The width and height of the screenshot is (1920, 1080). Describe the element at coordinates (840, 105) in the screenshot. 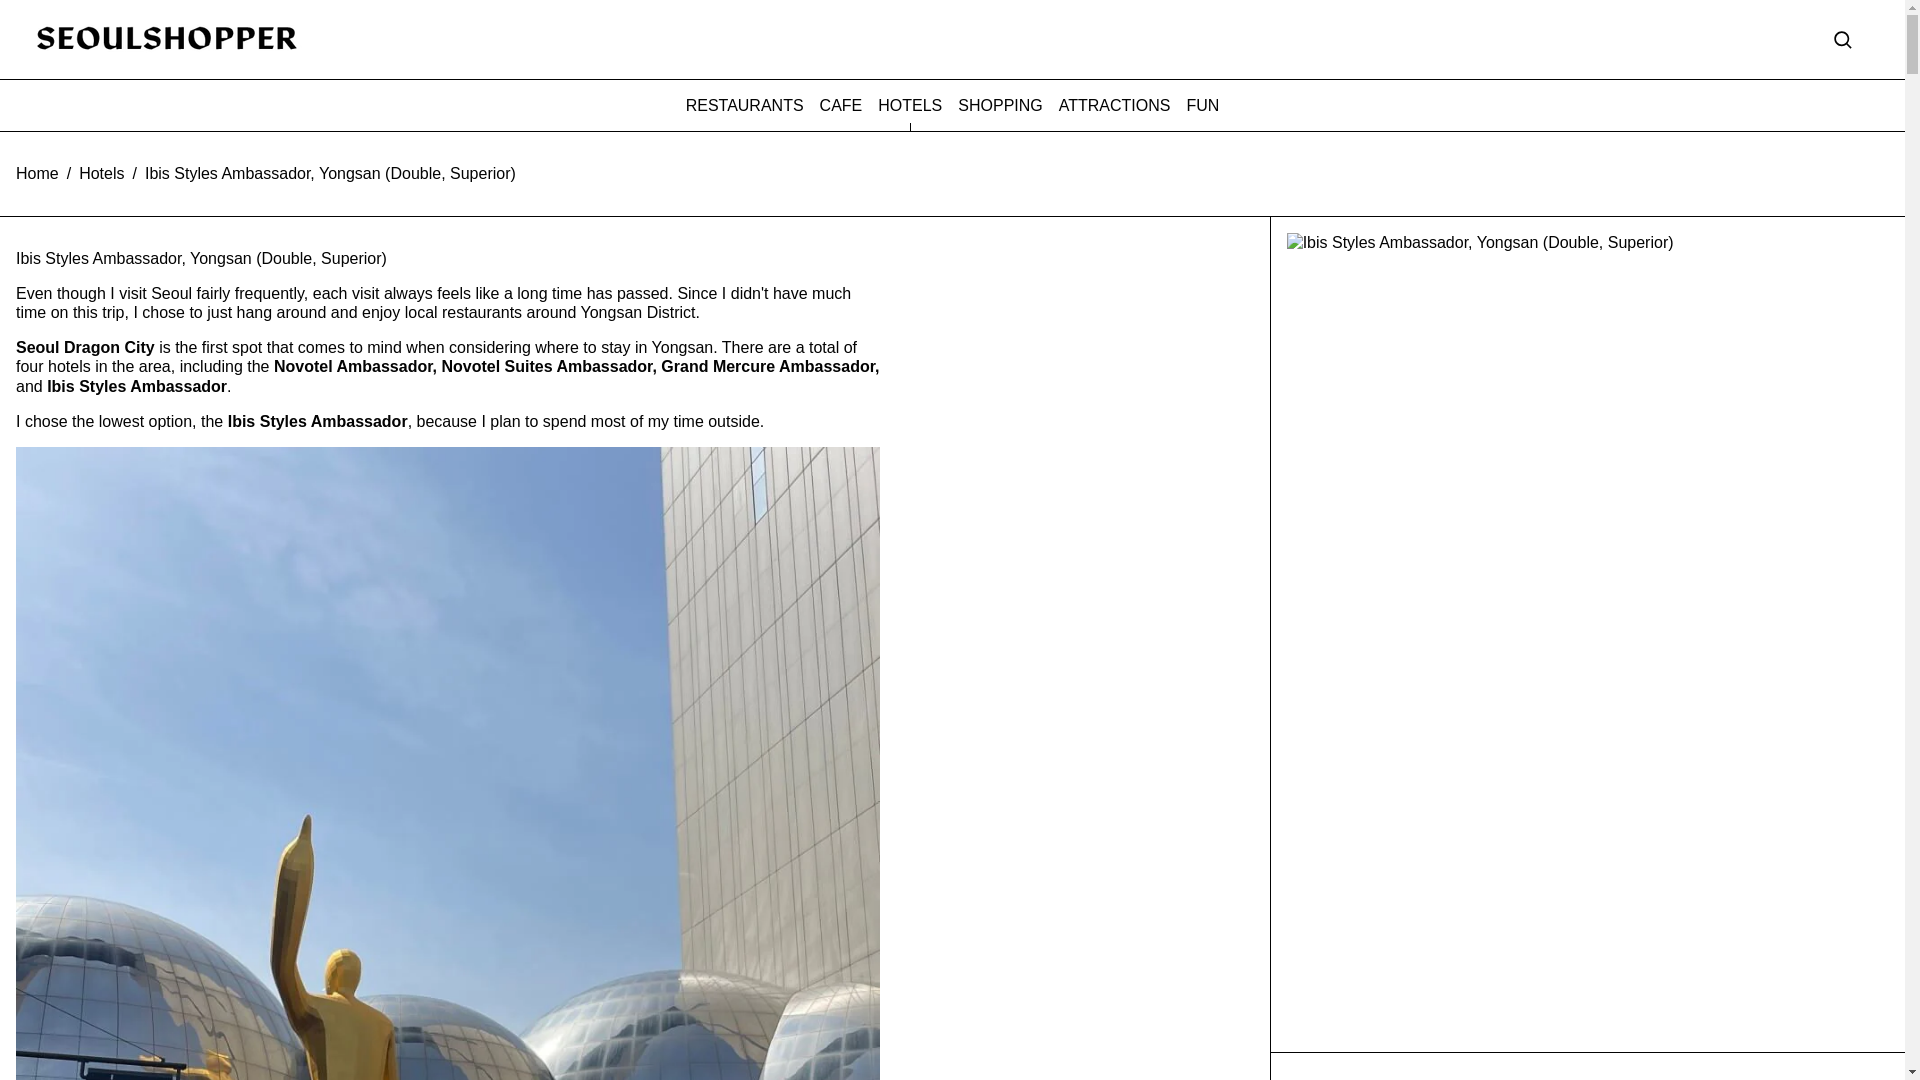

I see `CAFE` at that location.